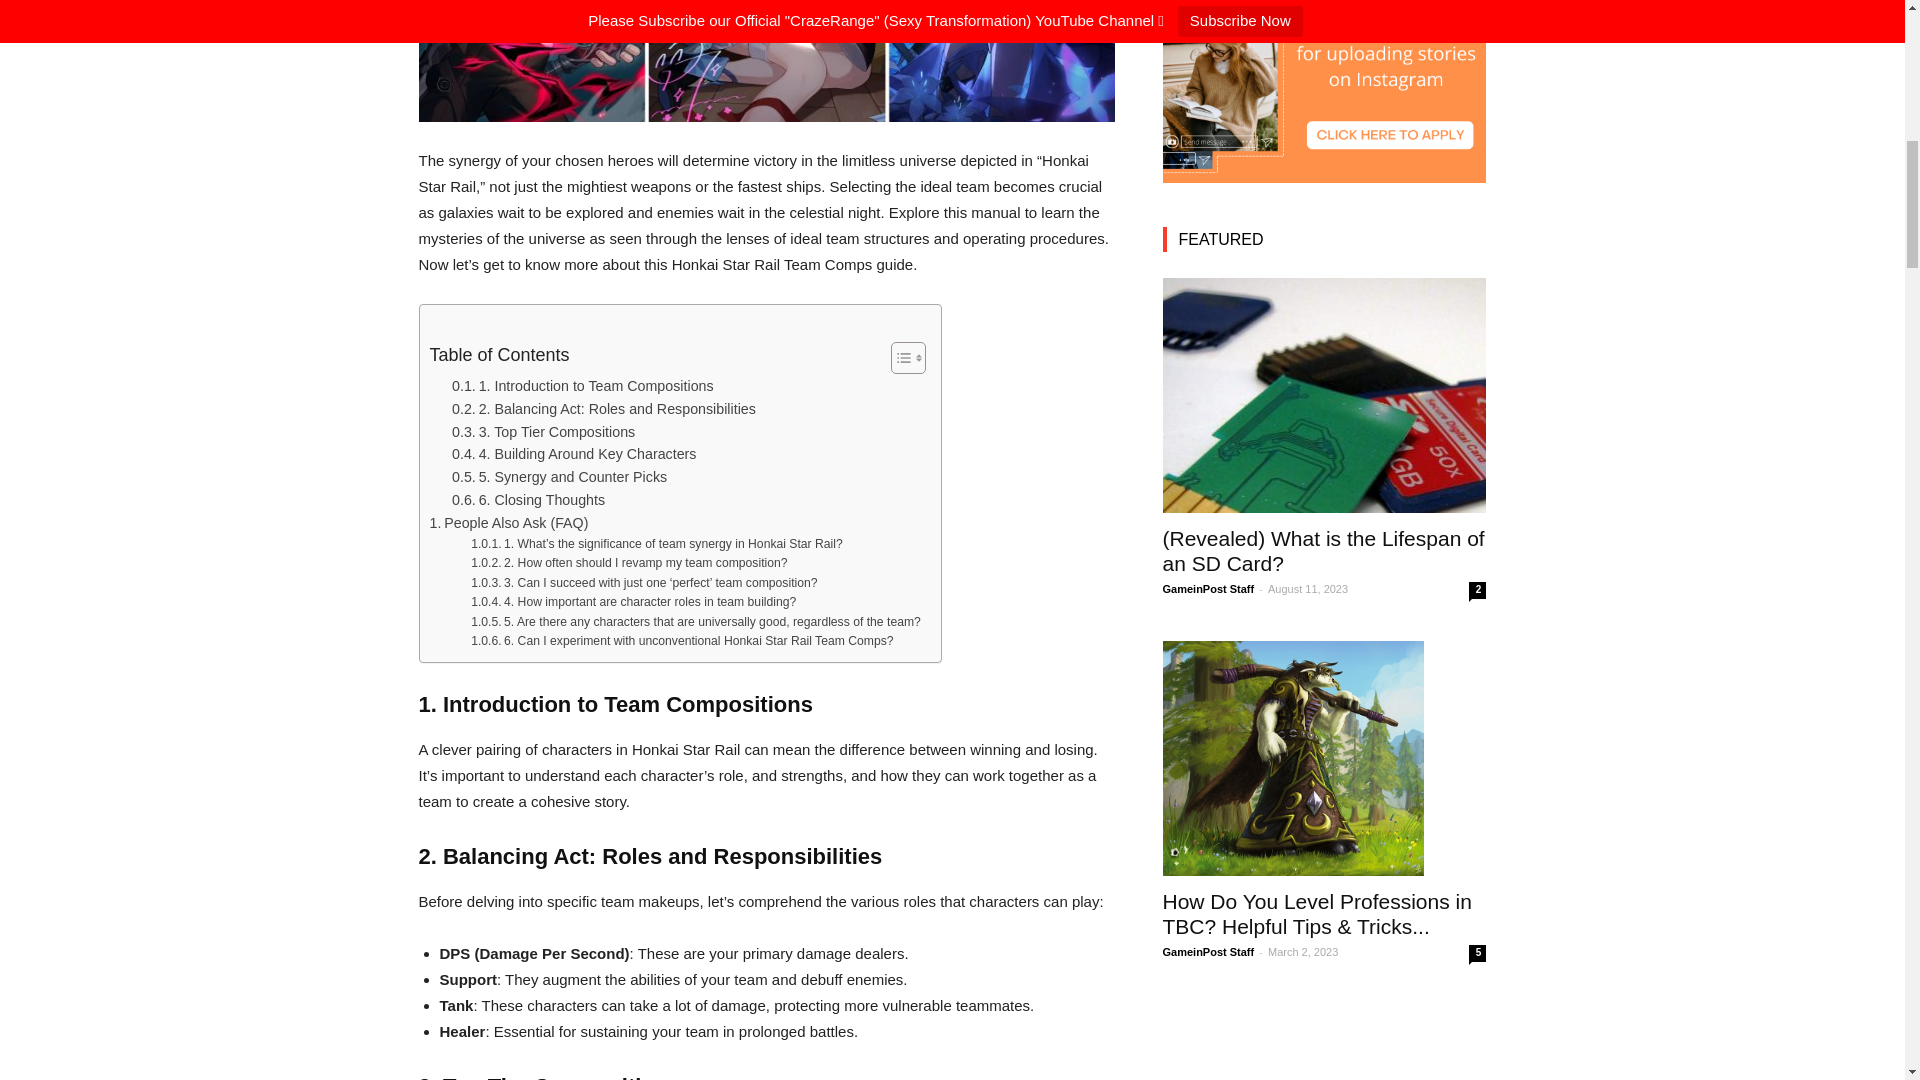 Image resolution: width=1920 pixels, height=1080 pixels. I want to click on 5. Synergy and Counter Picks, so click(558, 477).